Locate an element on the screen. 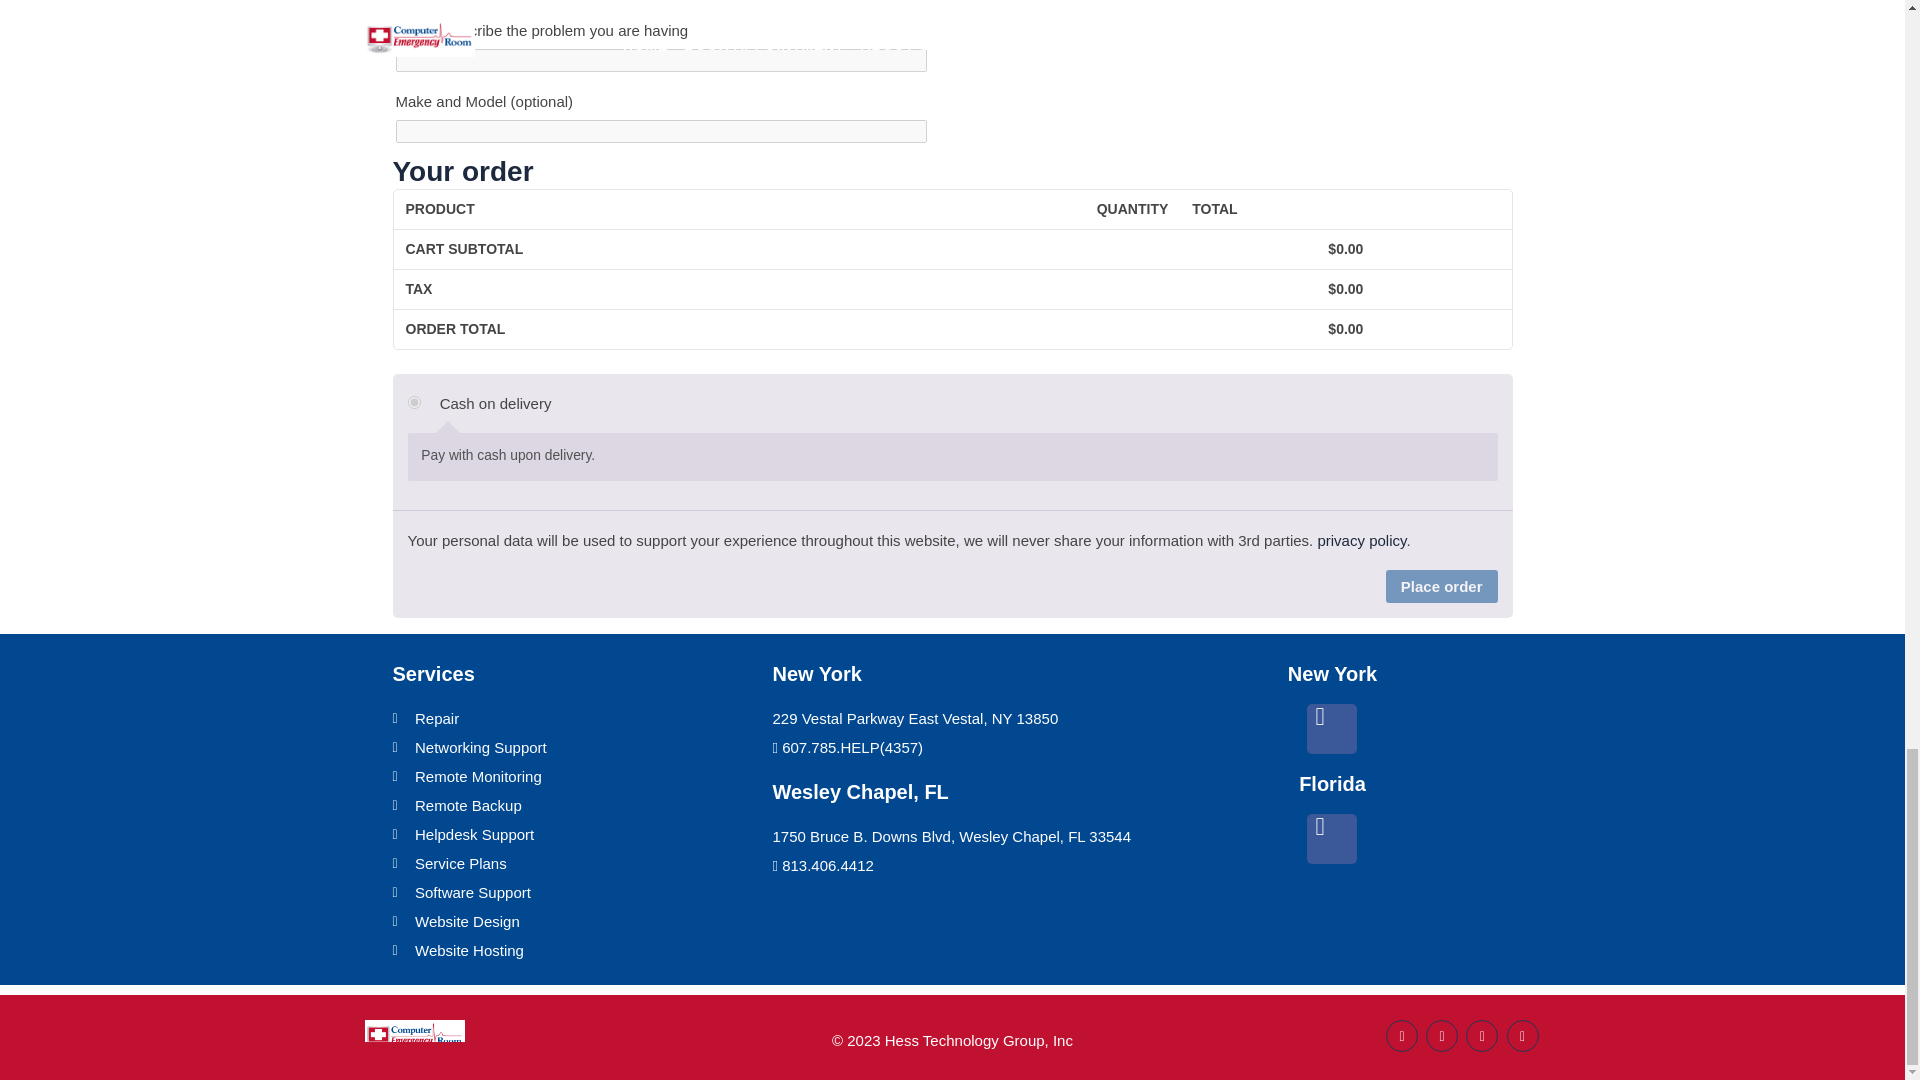 This screenshot has width=1920, height=1080. privacy policy is located at coordinates (1361, 540).